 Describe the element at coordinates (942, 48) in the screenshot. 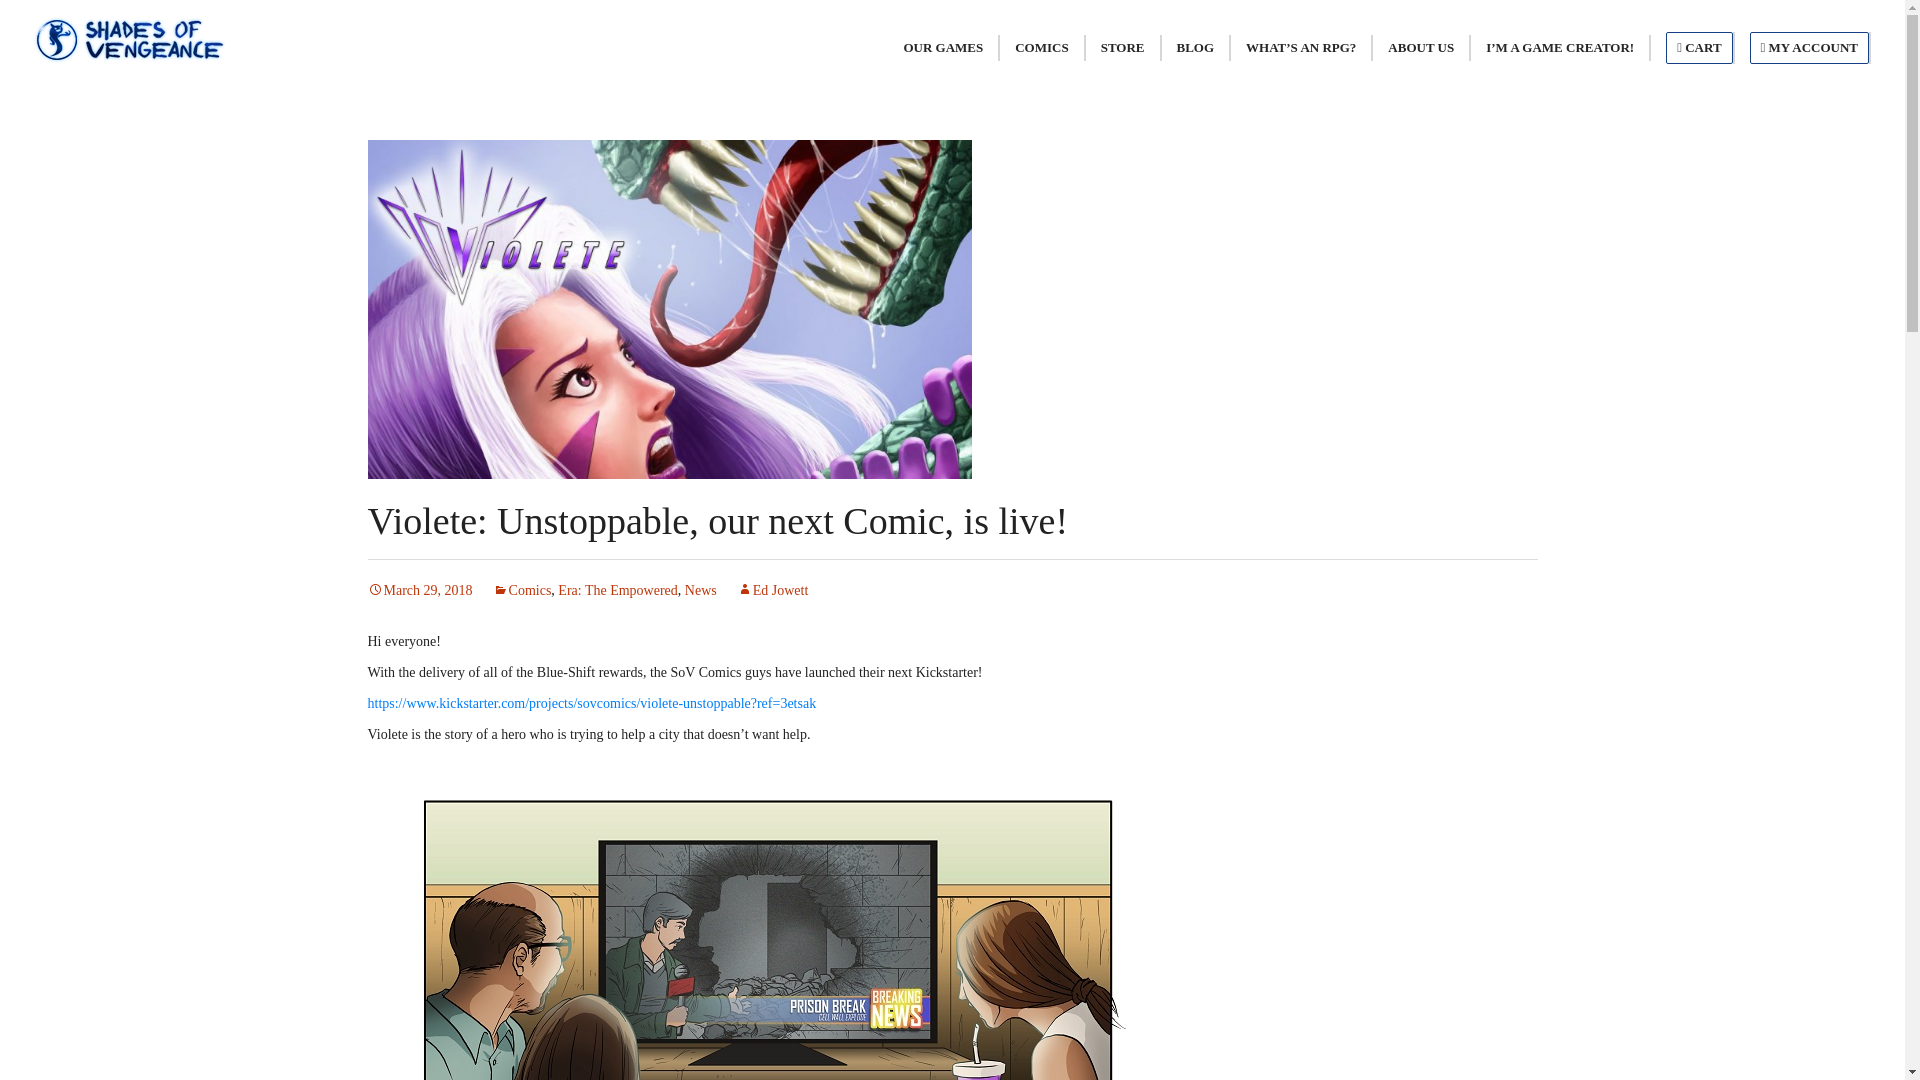

I see `OUR GAMES` at that location.